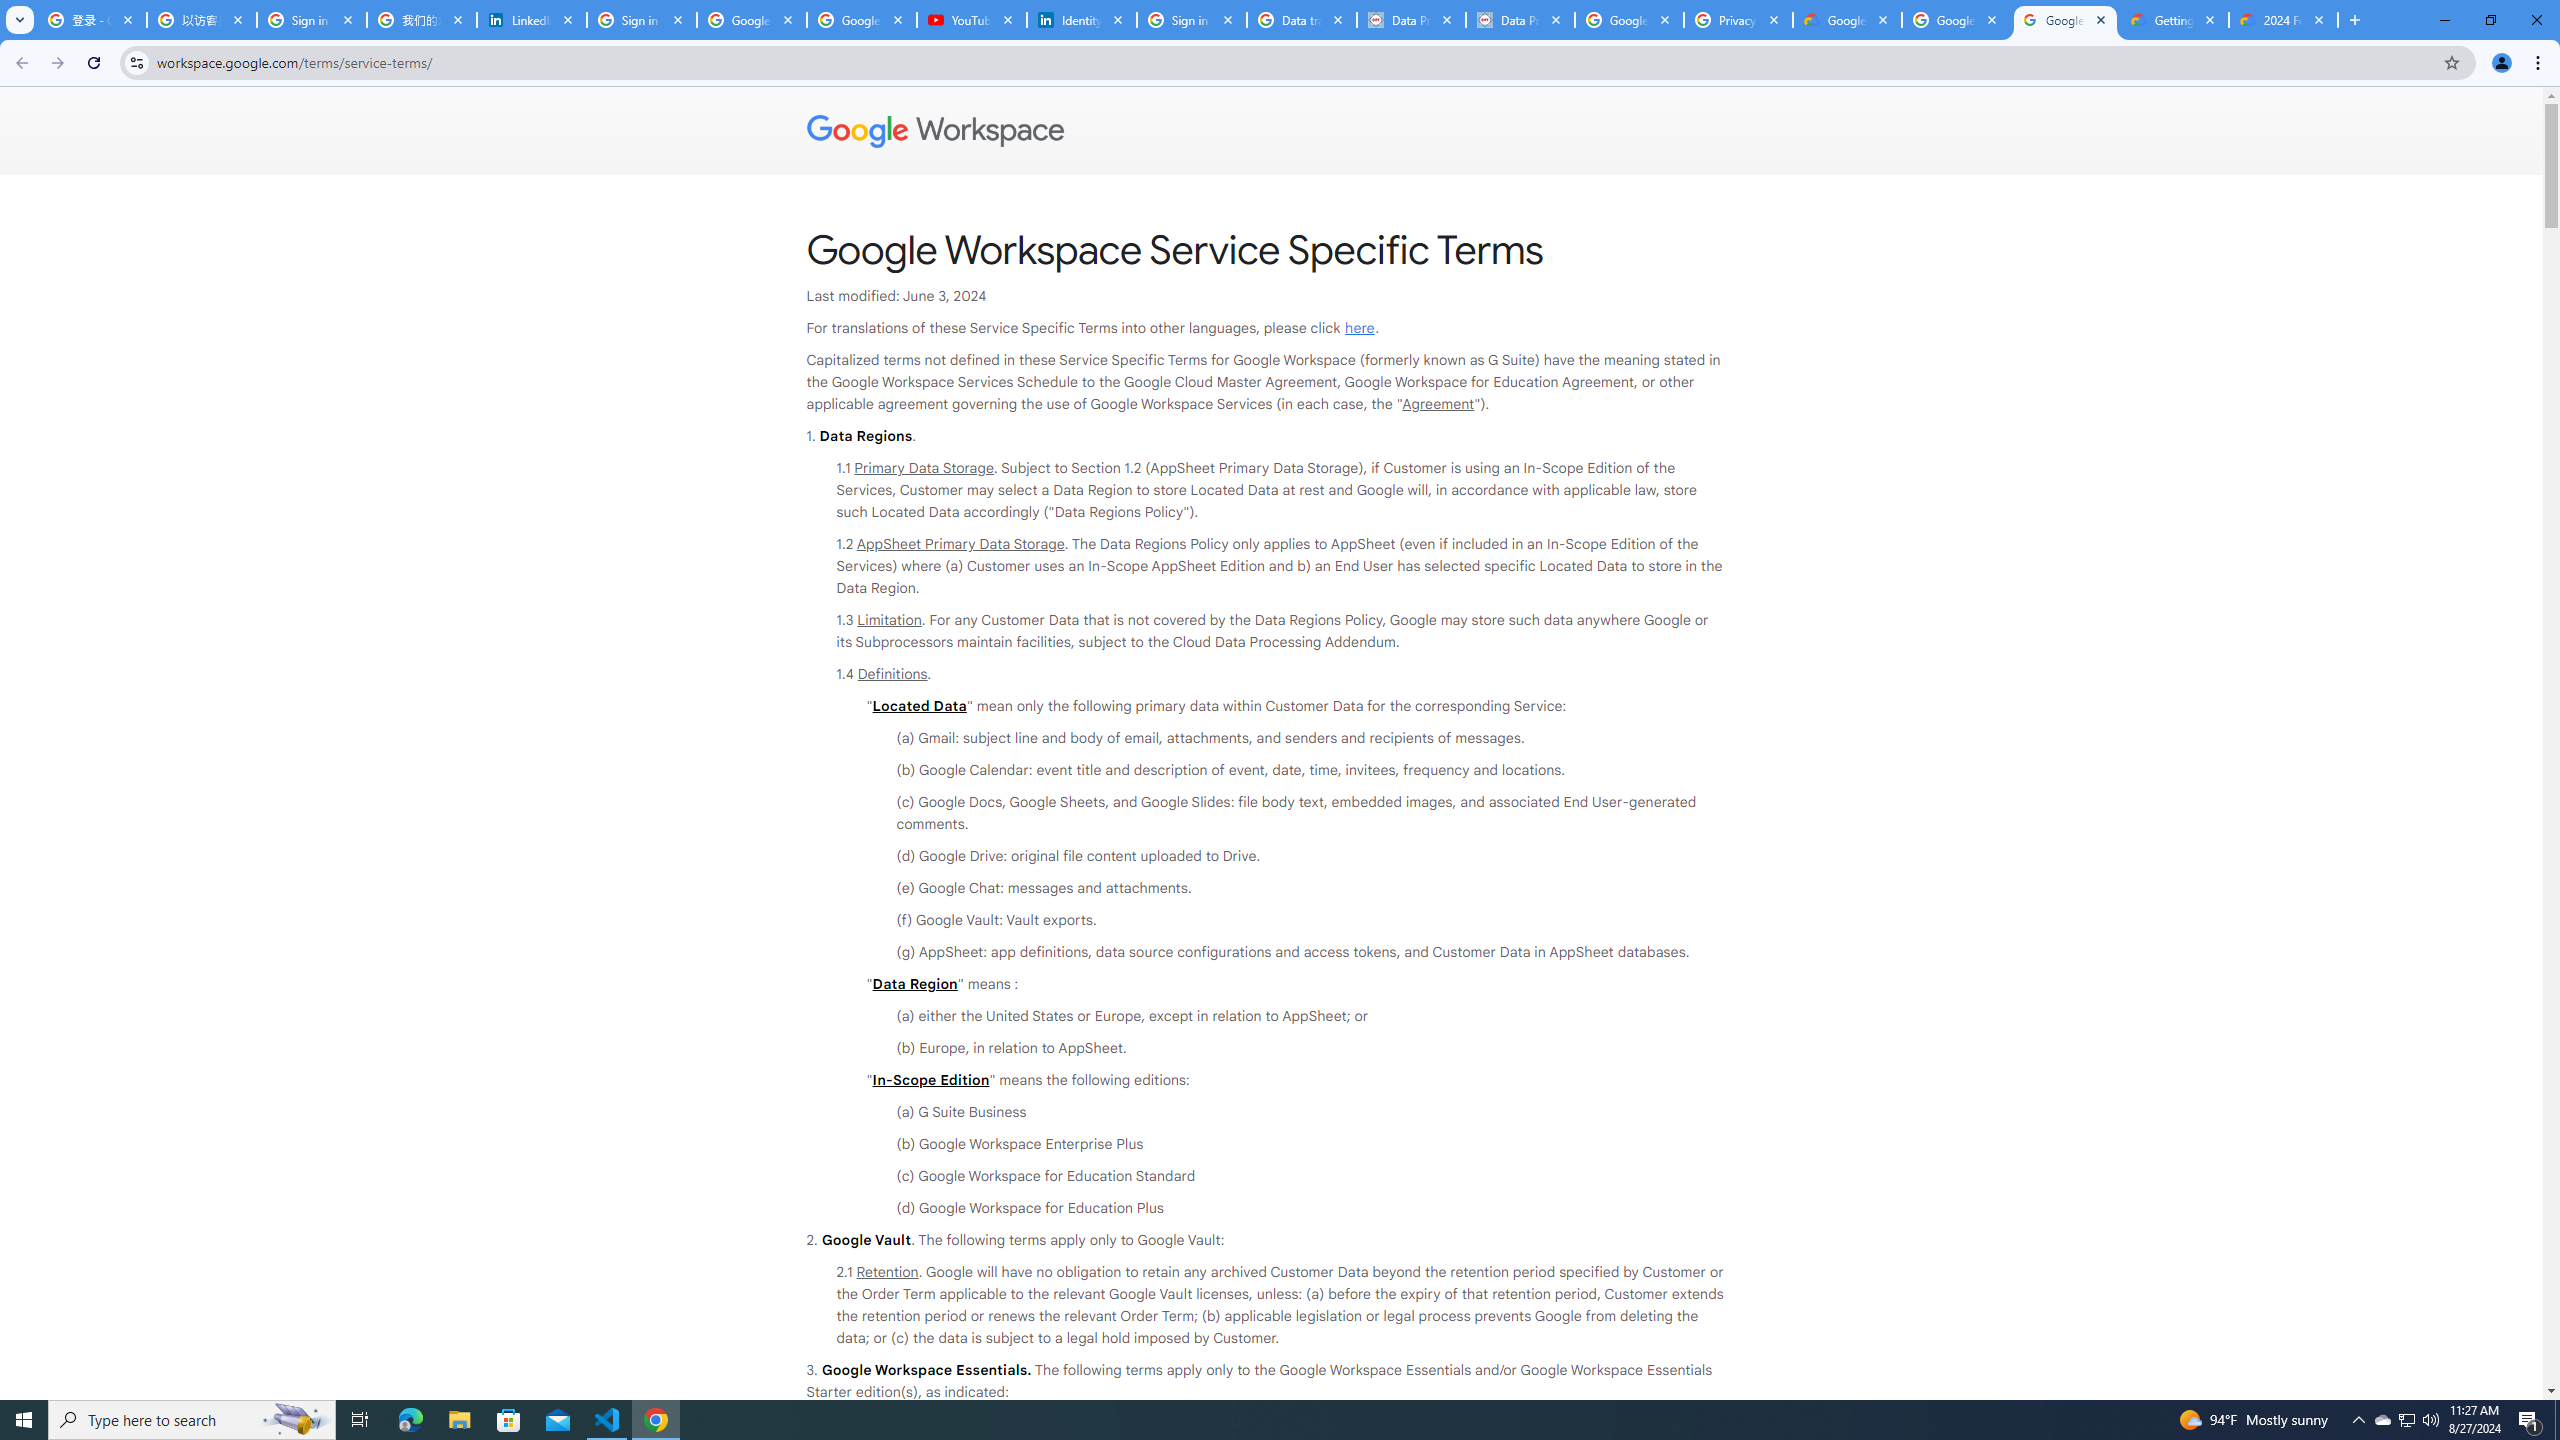 The height and width of the screenshot is (1440, 2560). What do you see at coordinates (642, 20) in the screenshot?
I see `Sign in - Google Accounts` at bounding box center [642, 20].